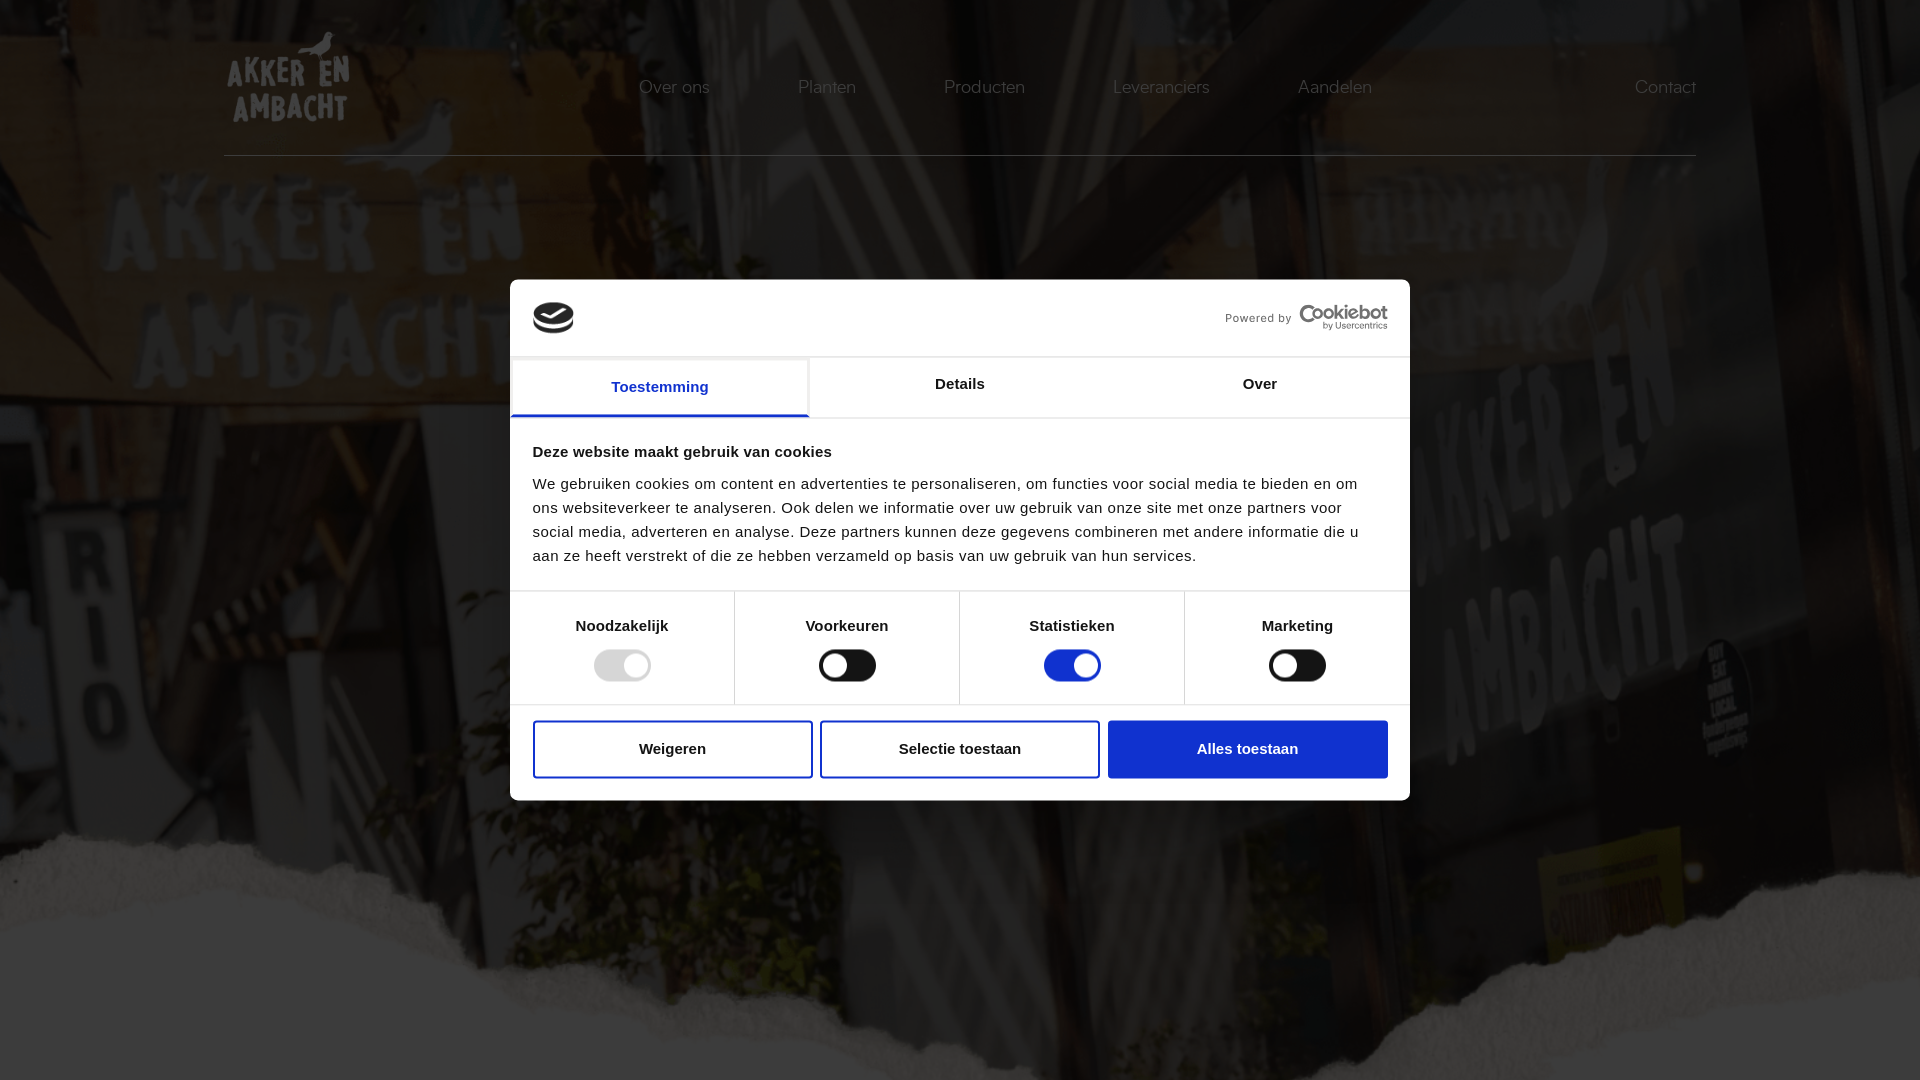 Image resolution: width=1920 pixels, height=1080 pixels. I want to click on Leveranciers, so click(1162, 88).